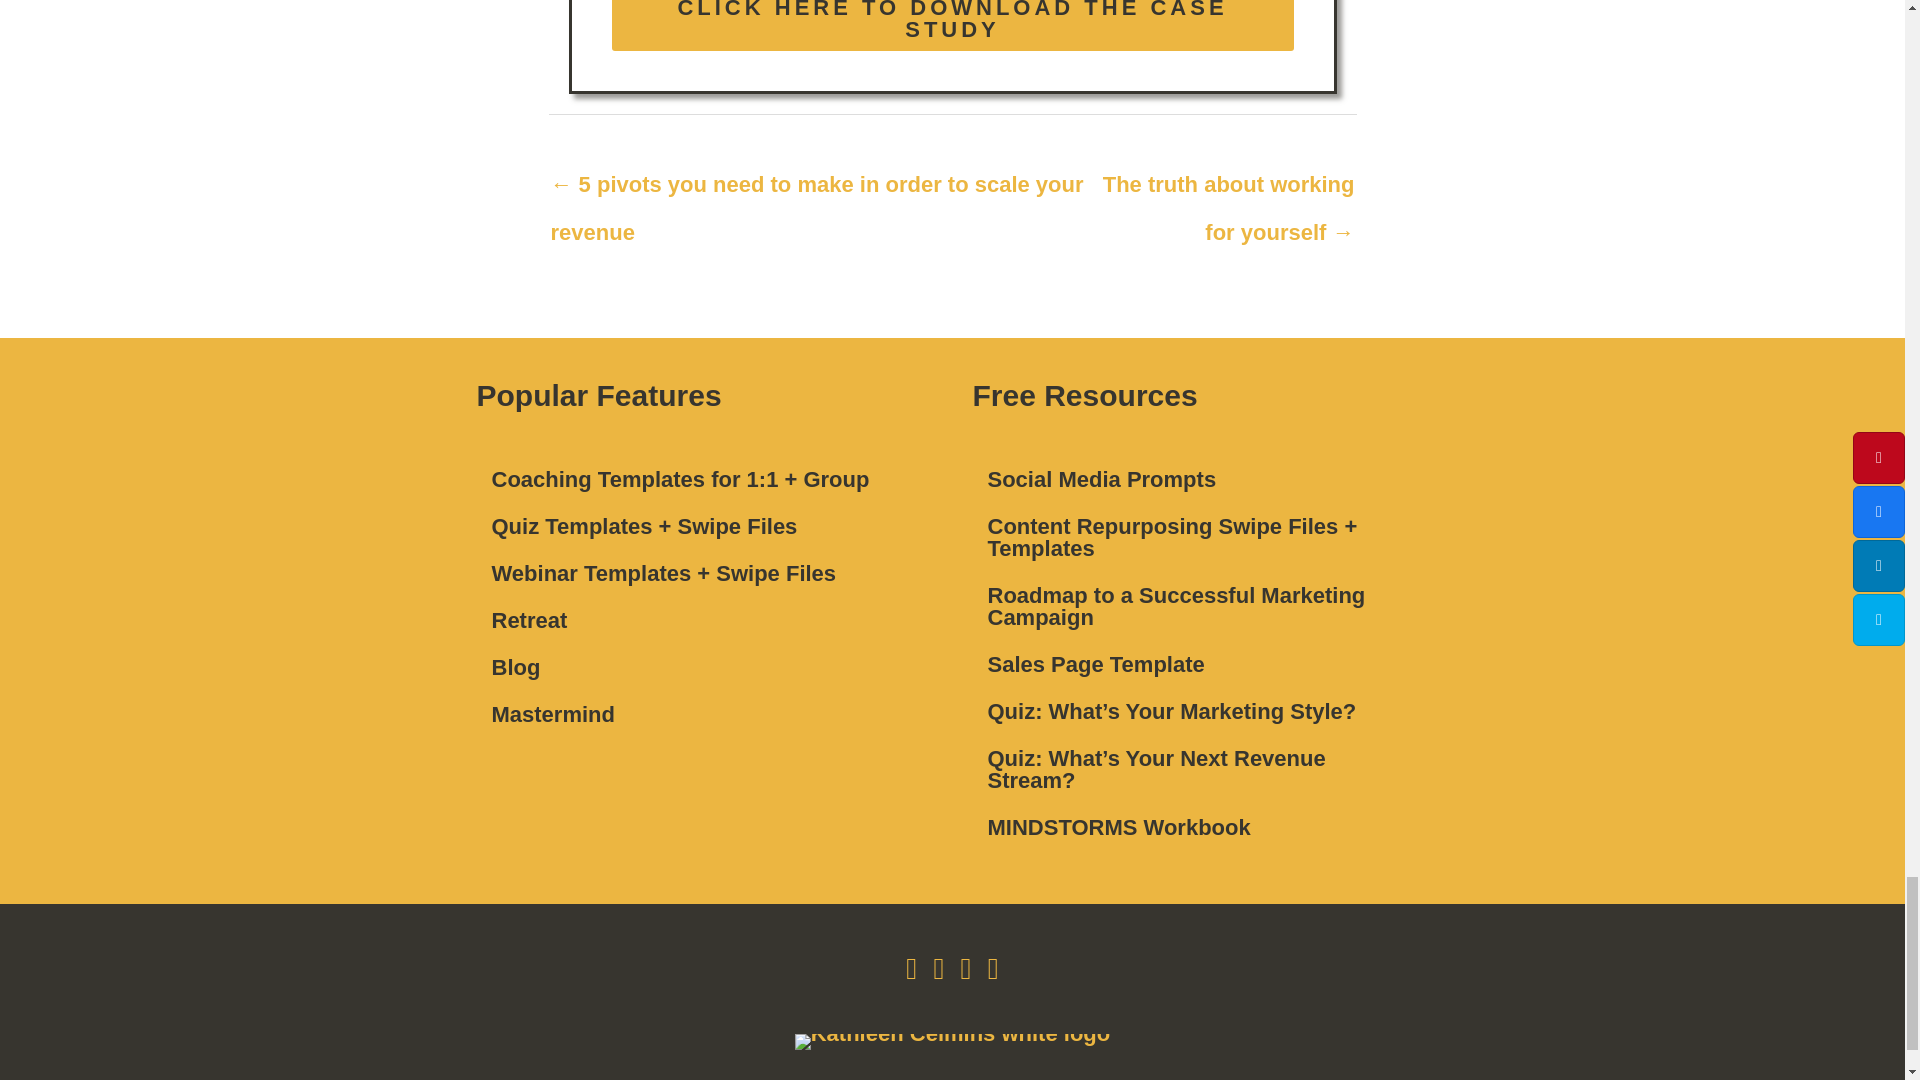 The height and width of the screenshot is (1080, 1920). I want to click on Social Media Prompts, so click(1200, 480).